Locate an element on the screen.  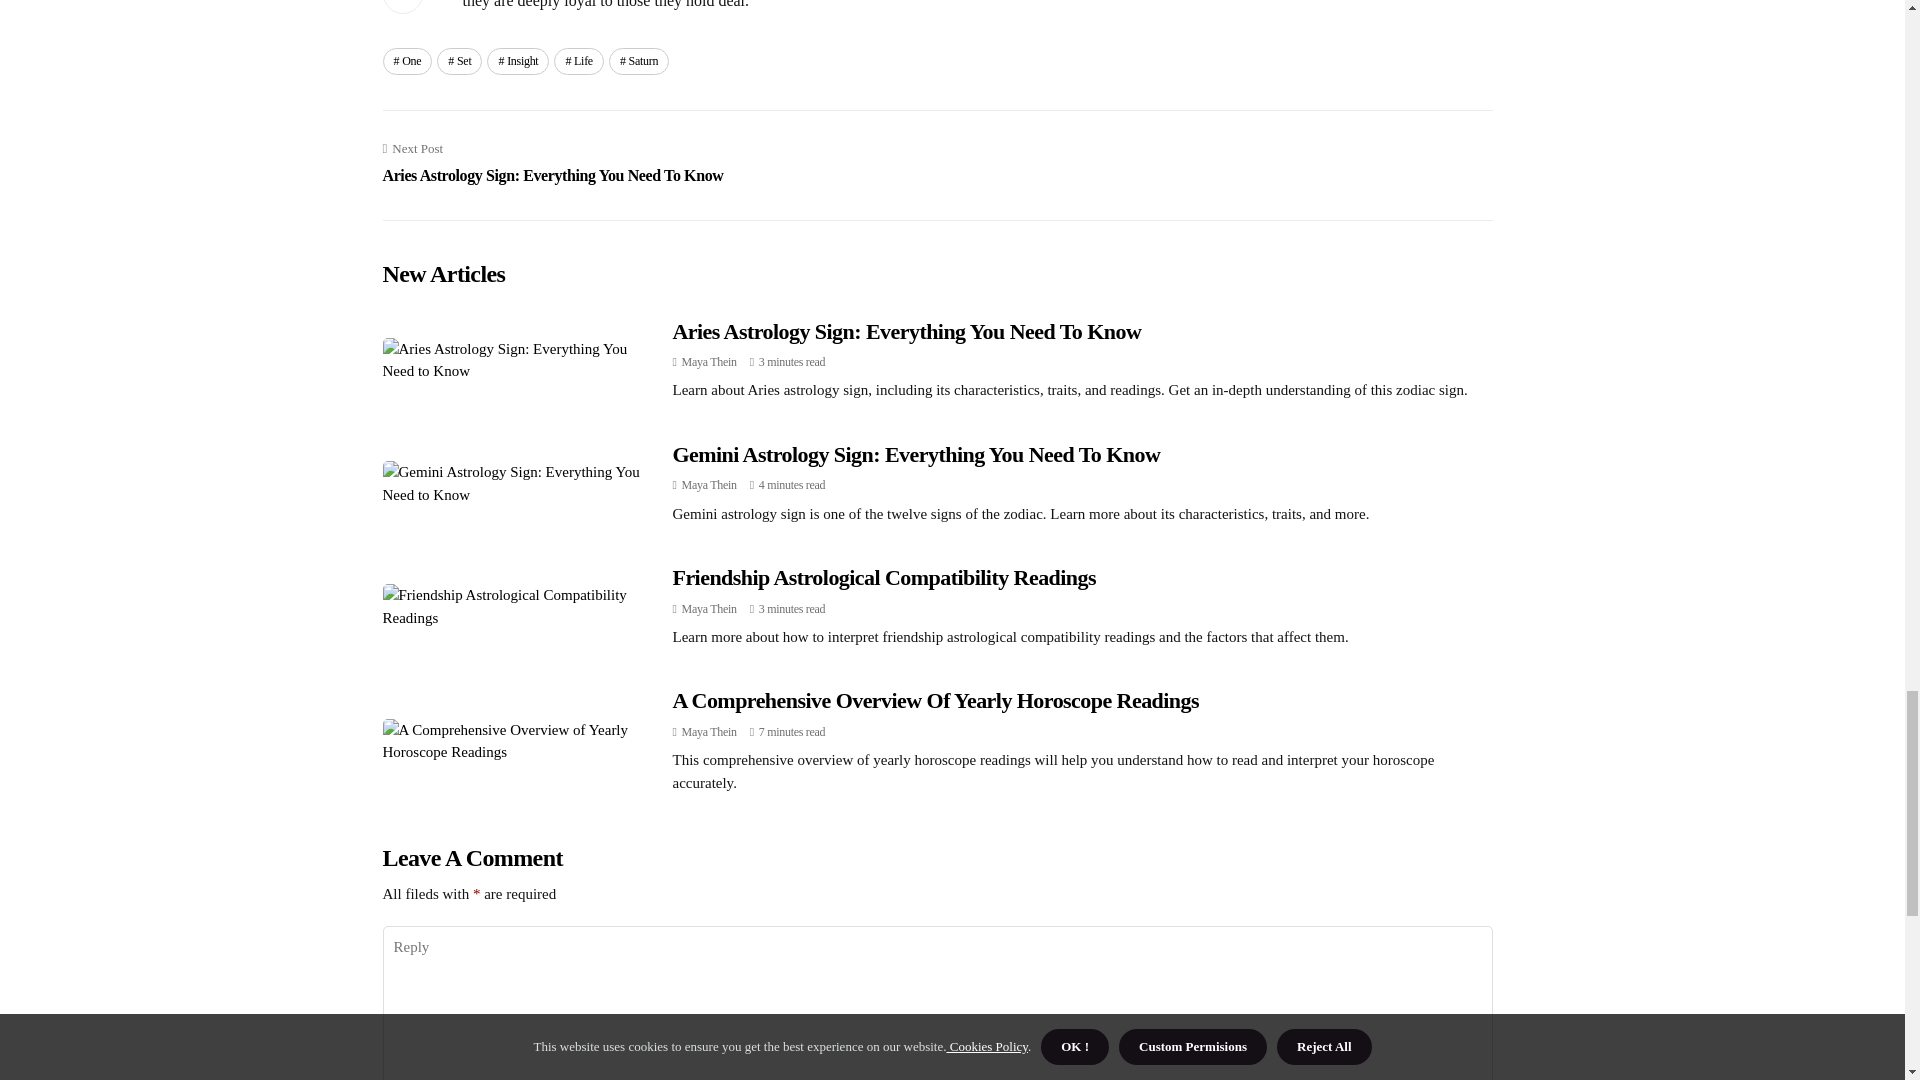
Posts by Maya Thein is located at coordinates (709, 731).